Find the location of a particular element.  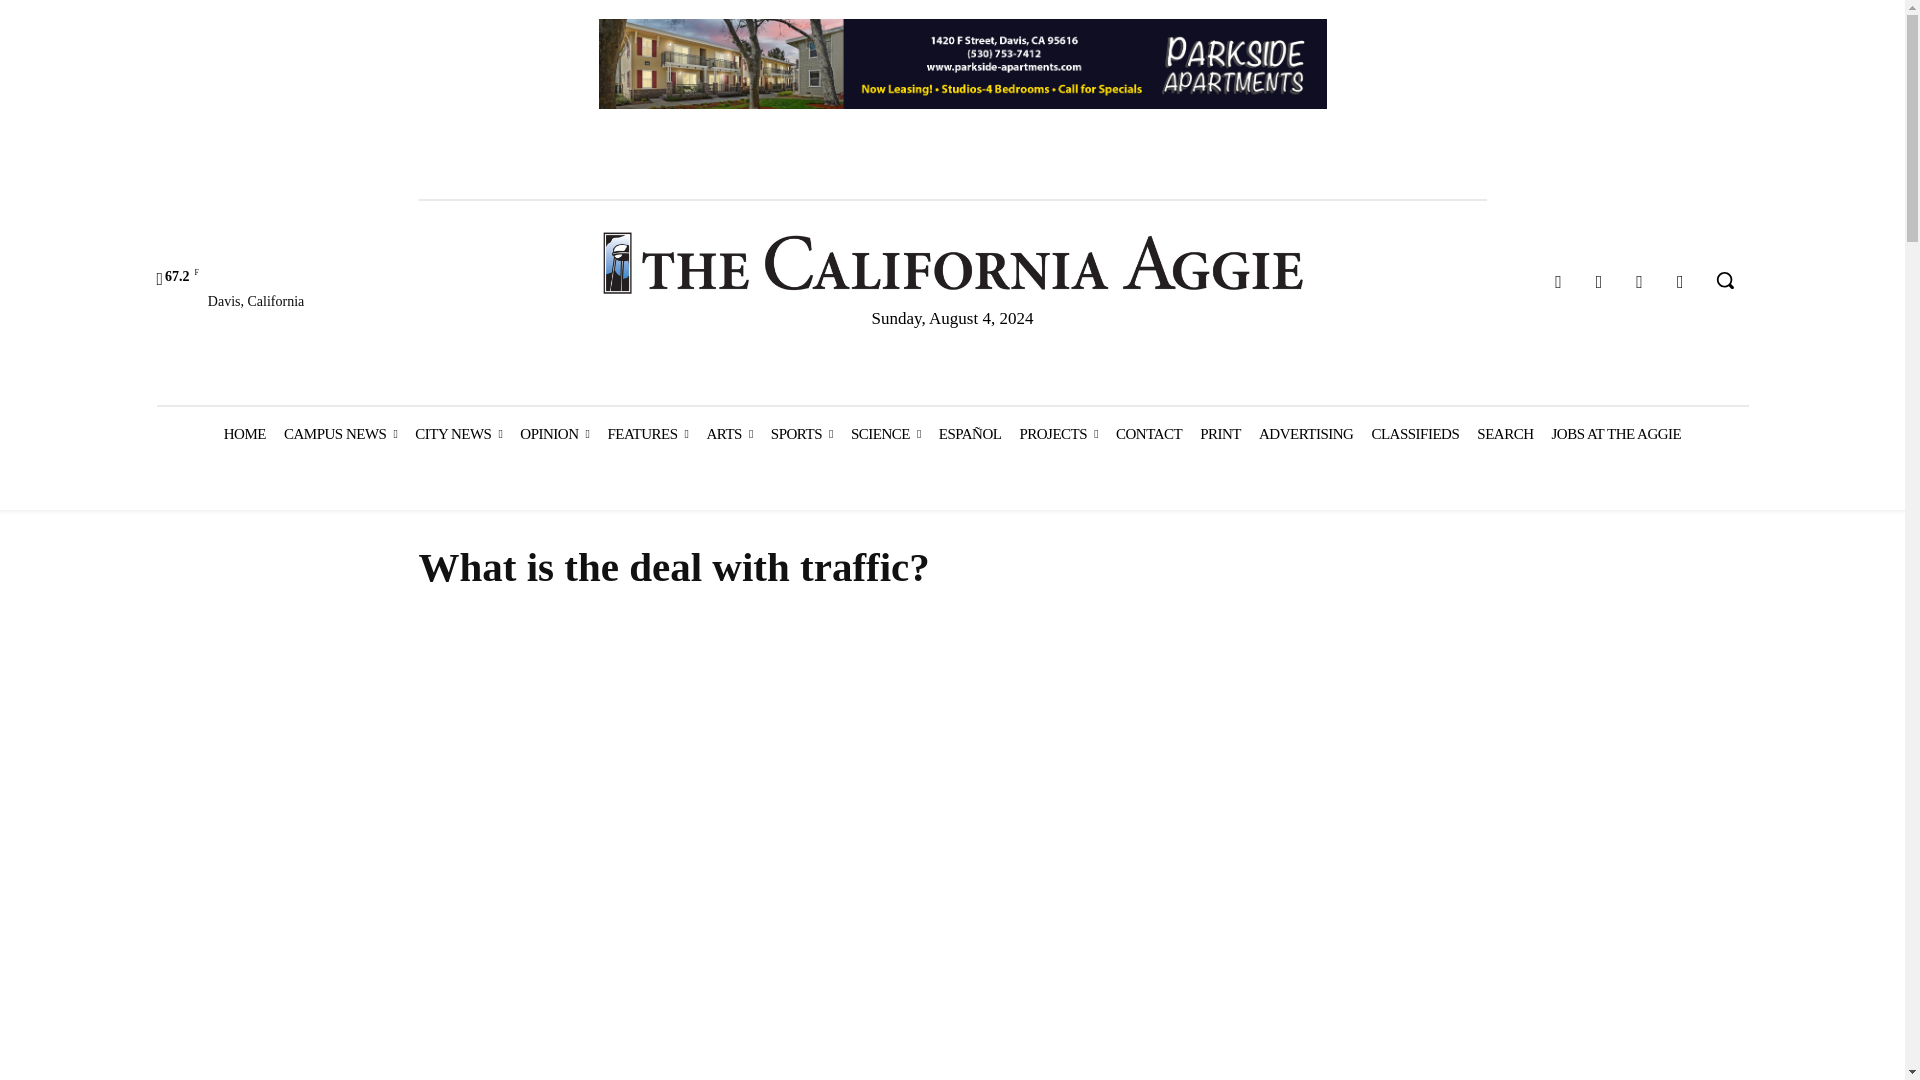

Youtube is located at coordinates (1680, 282).